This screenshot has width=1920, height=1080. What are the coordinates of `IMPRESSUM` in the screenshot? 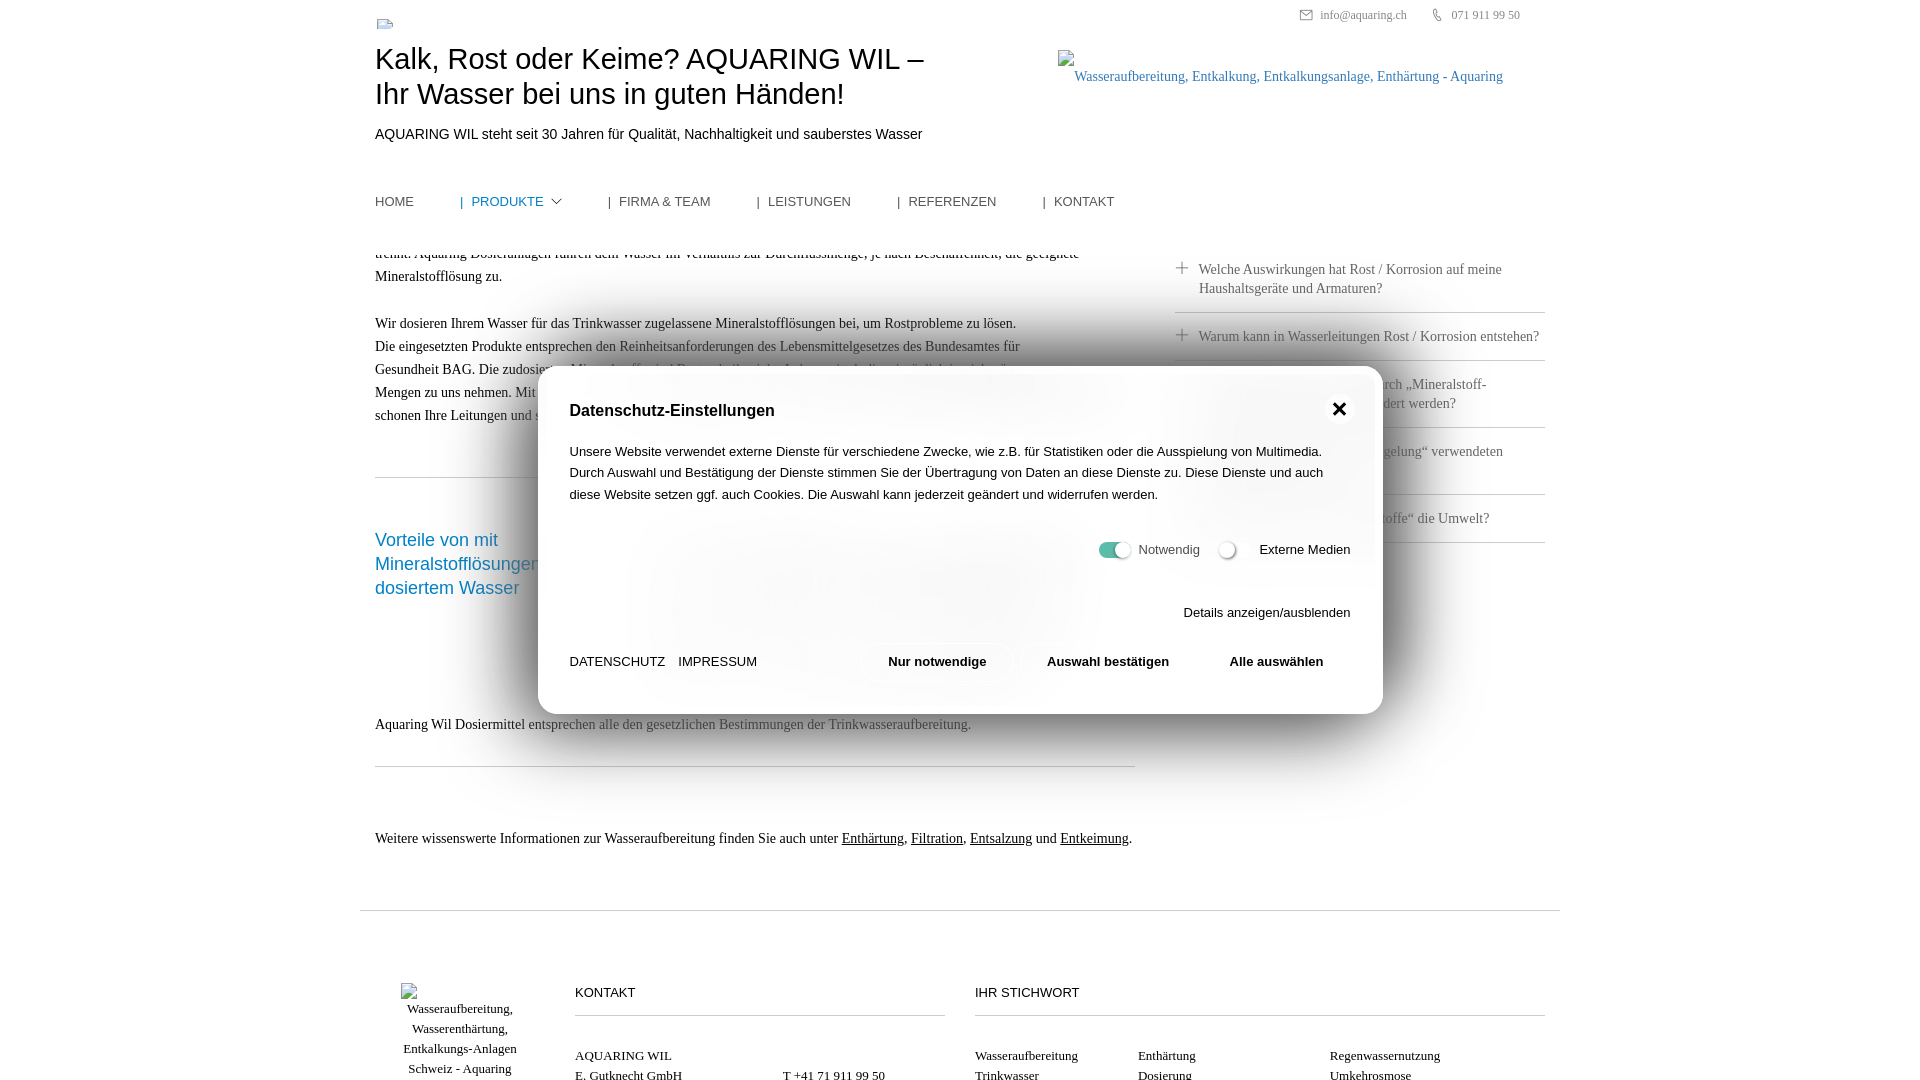 It's located at (718, 662).